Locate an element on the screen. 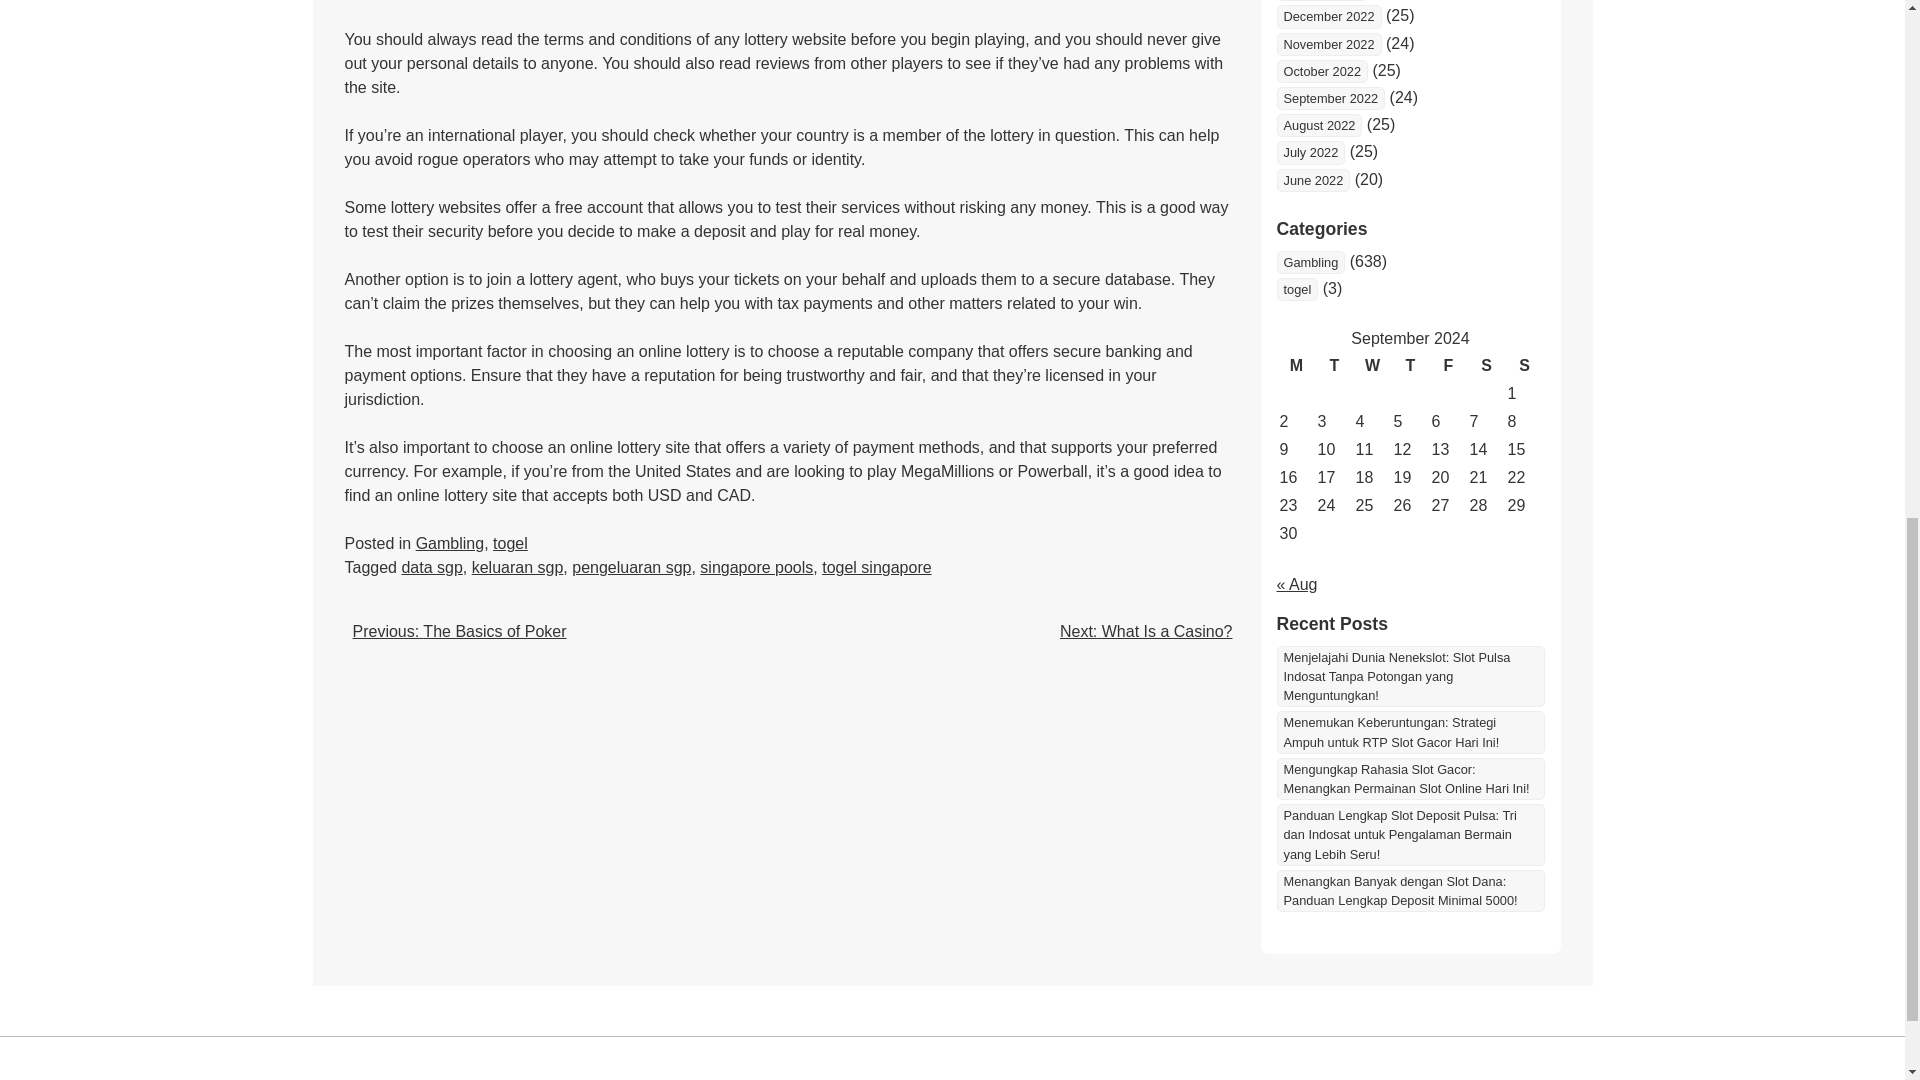  data sgp is located at coordinates (432, 567).